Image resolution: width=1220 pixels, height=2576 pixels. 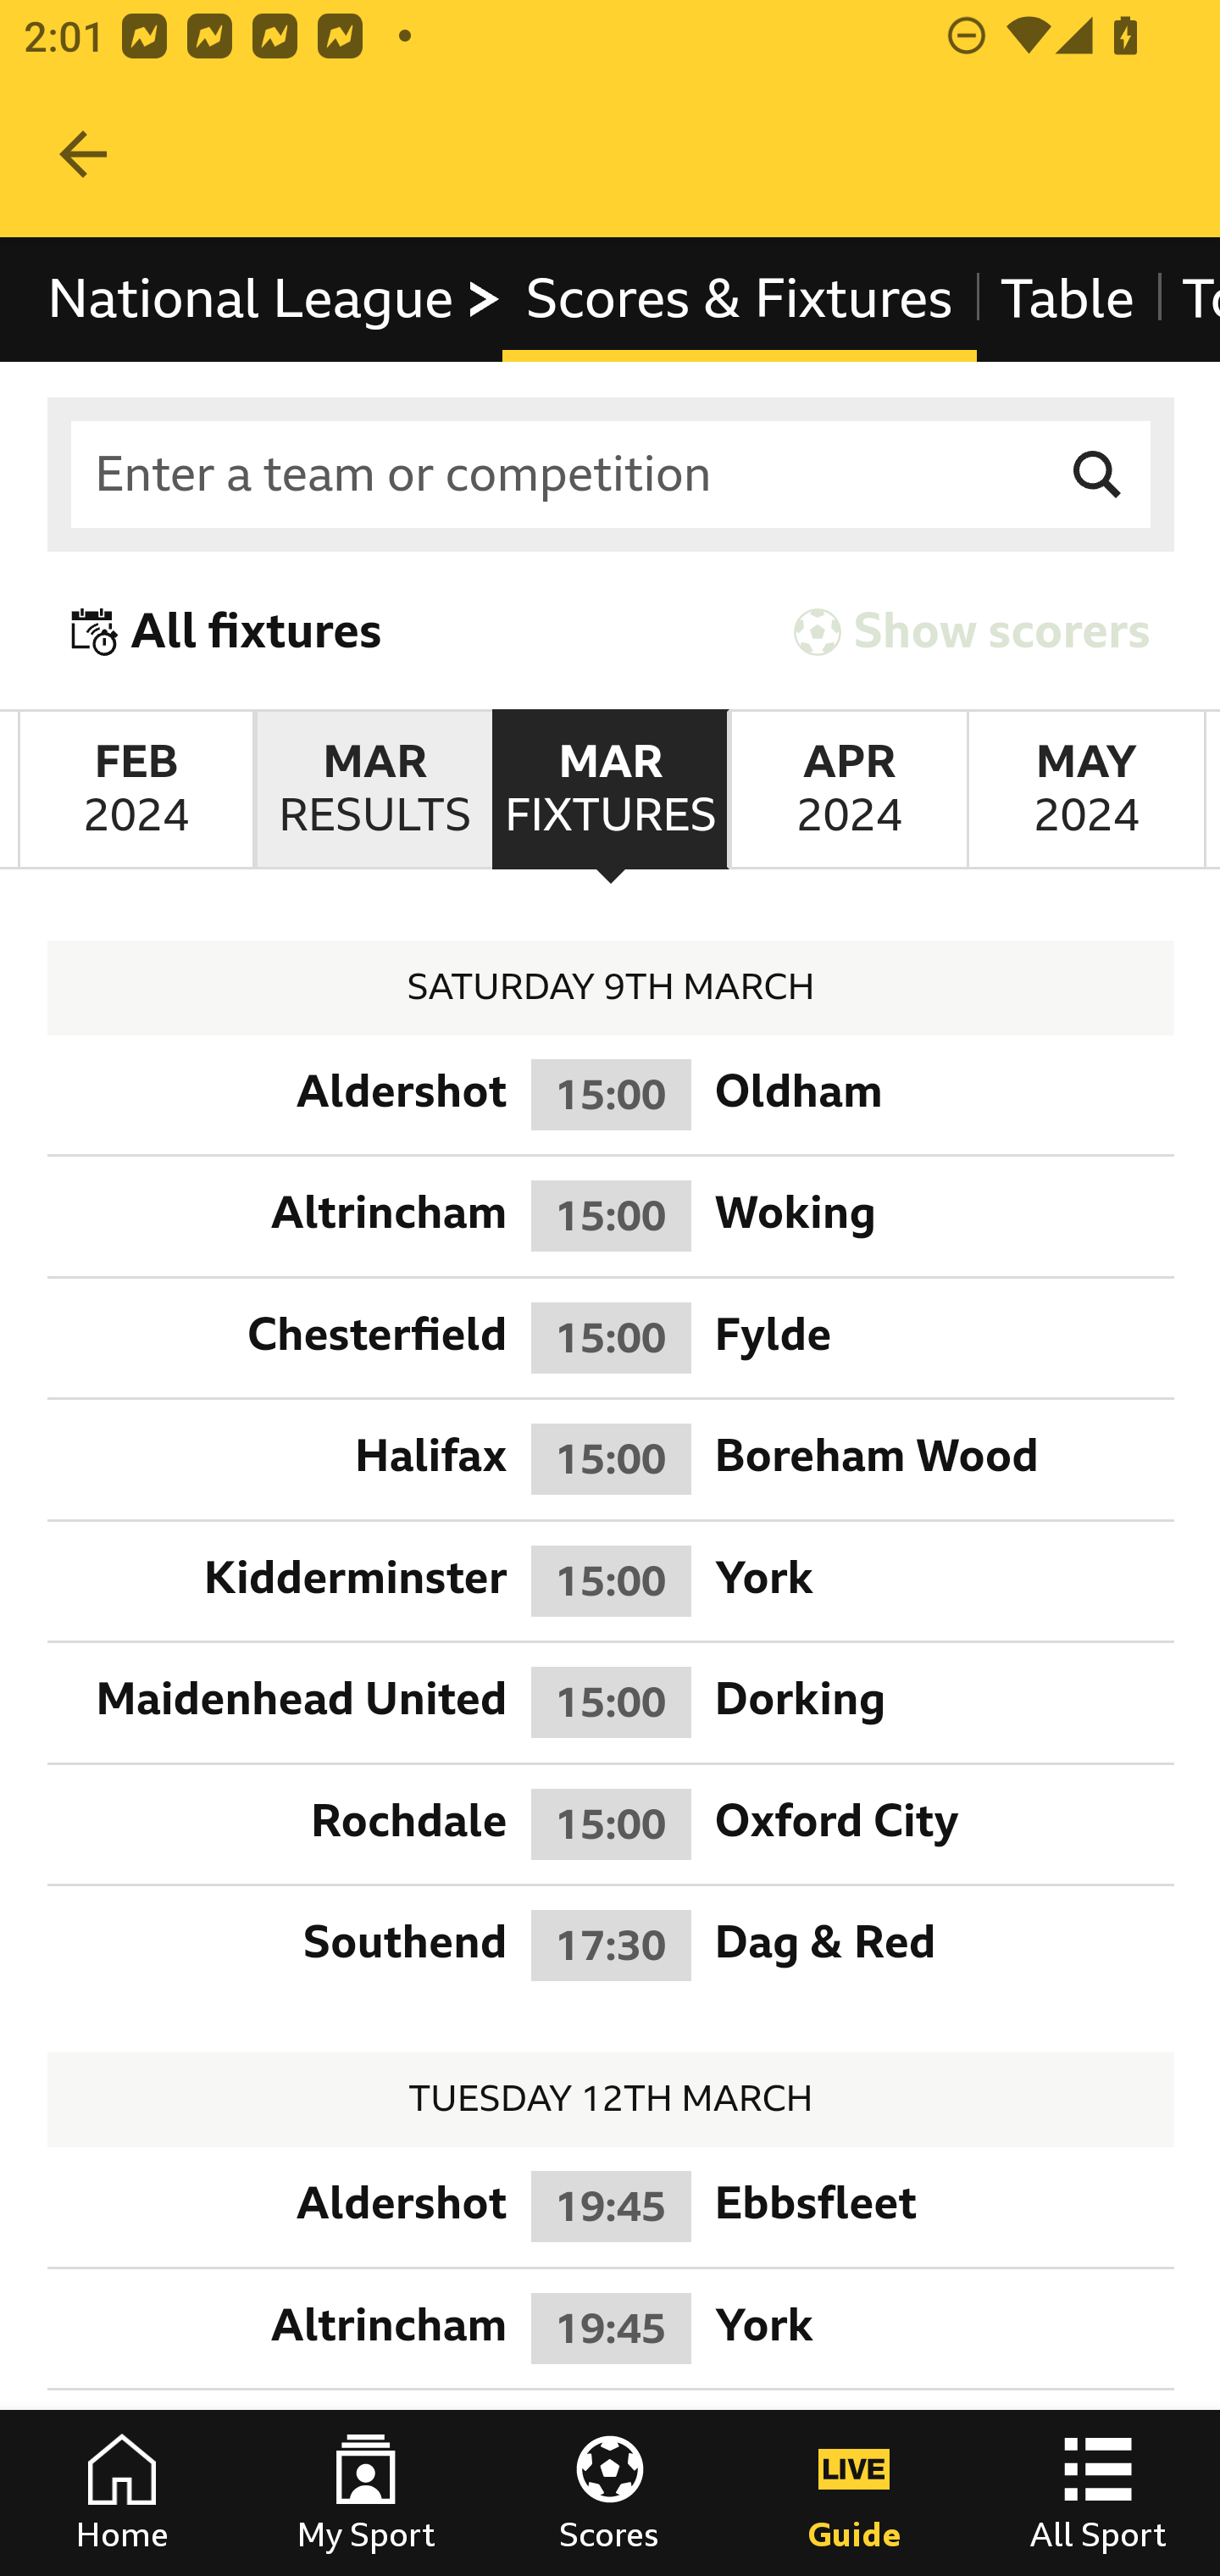 I want to click on April2024 April 2024, so click(x=847, y=790).